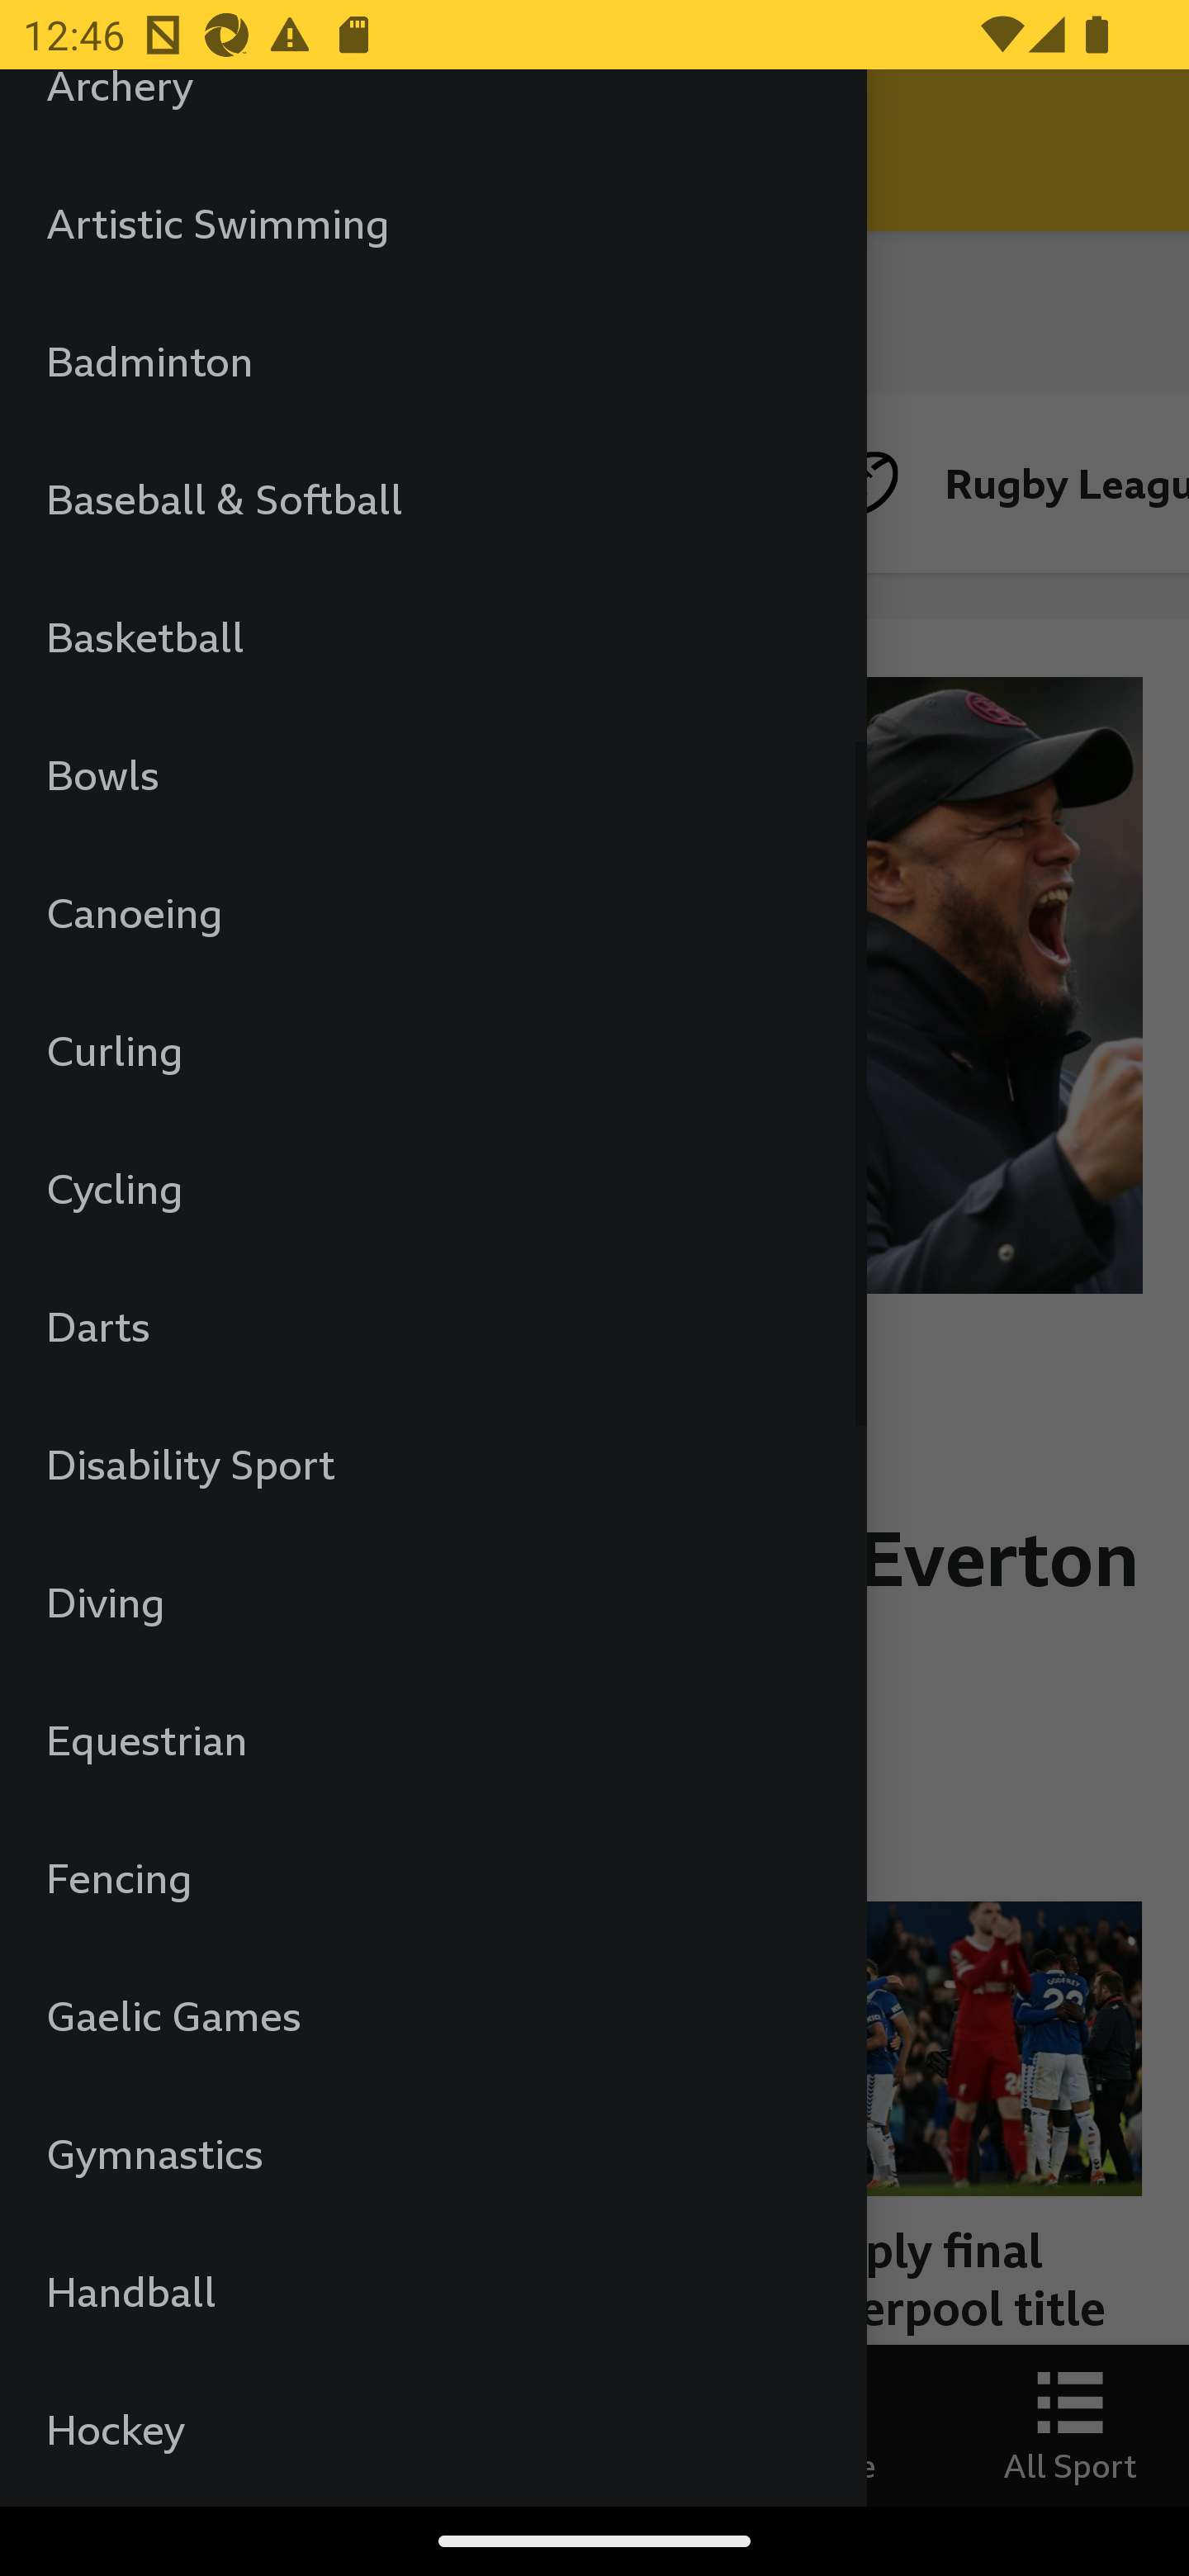 The height and width of the screenshot is (2576, 1189). I want to click on Archery, so click(433, 112).